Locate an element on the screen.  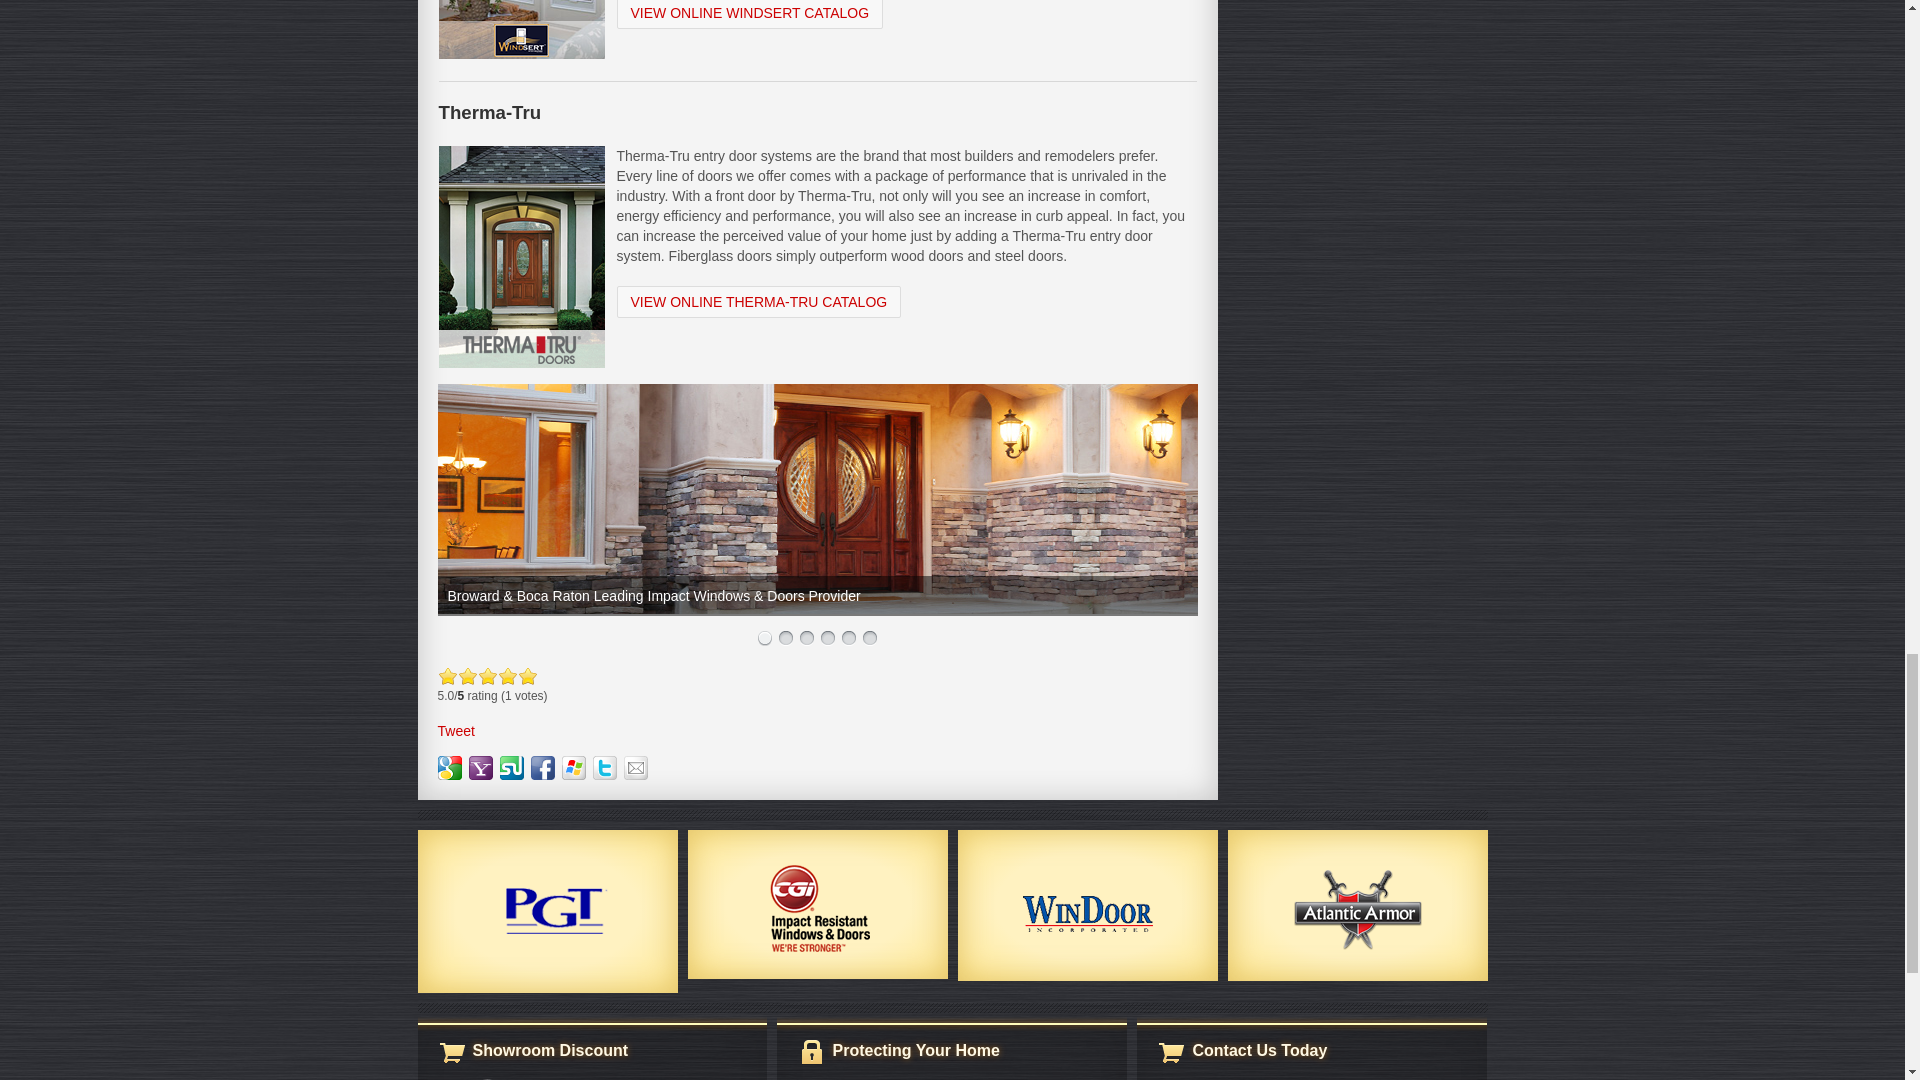
Add this Page to Yahoo is located at coordinates (480, 768).